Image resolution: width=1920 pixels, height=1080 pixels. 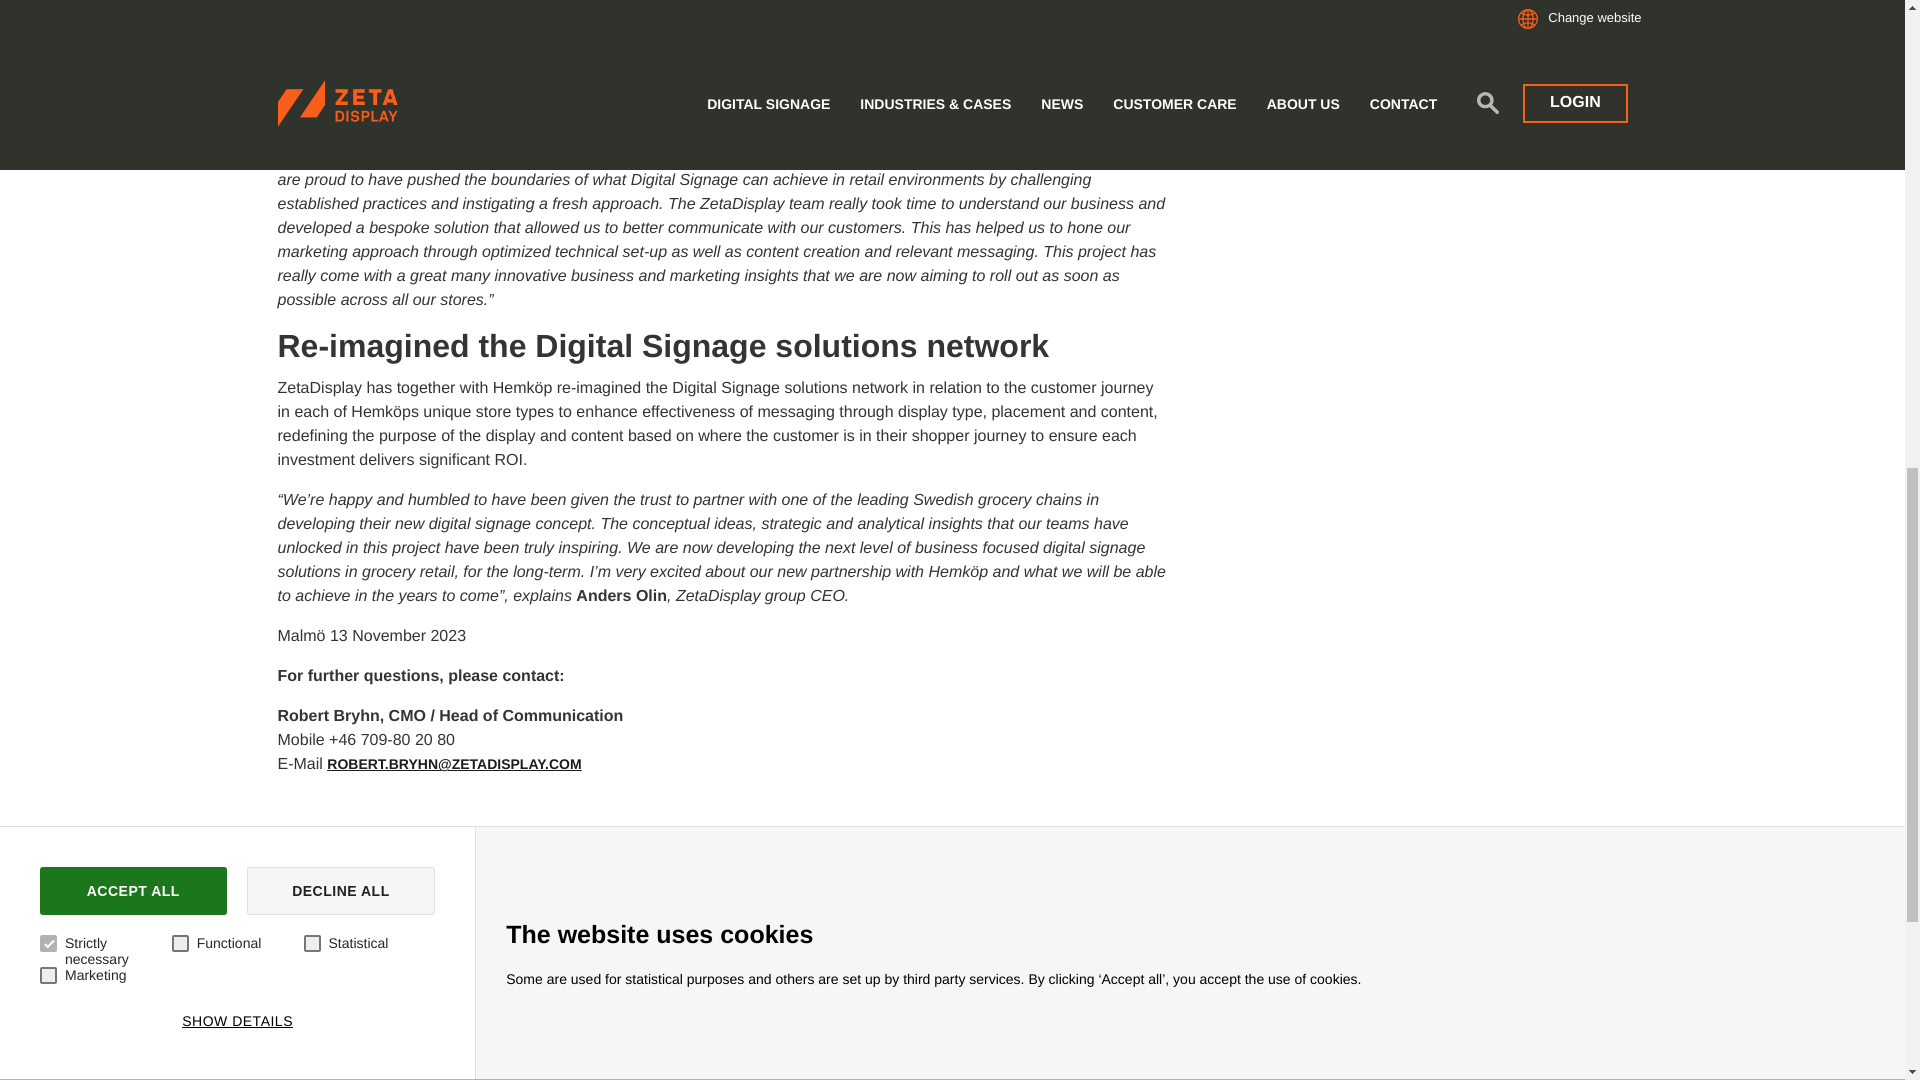 I want to click on Cloudflare, so click(x=610, y=301).